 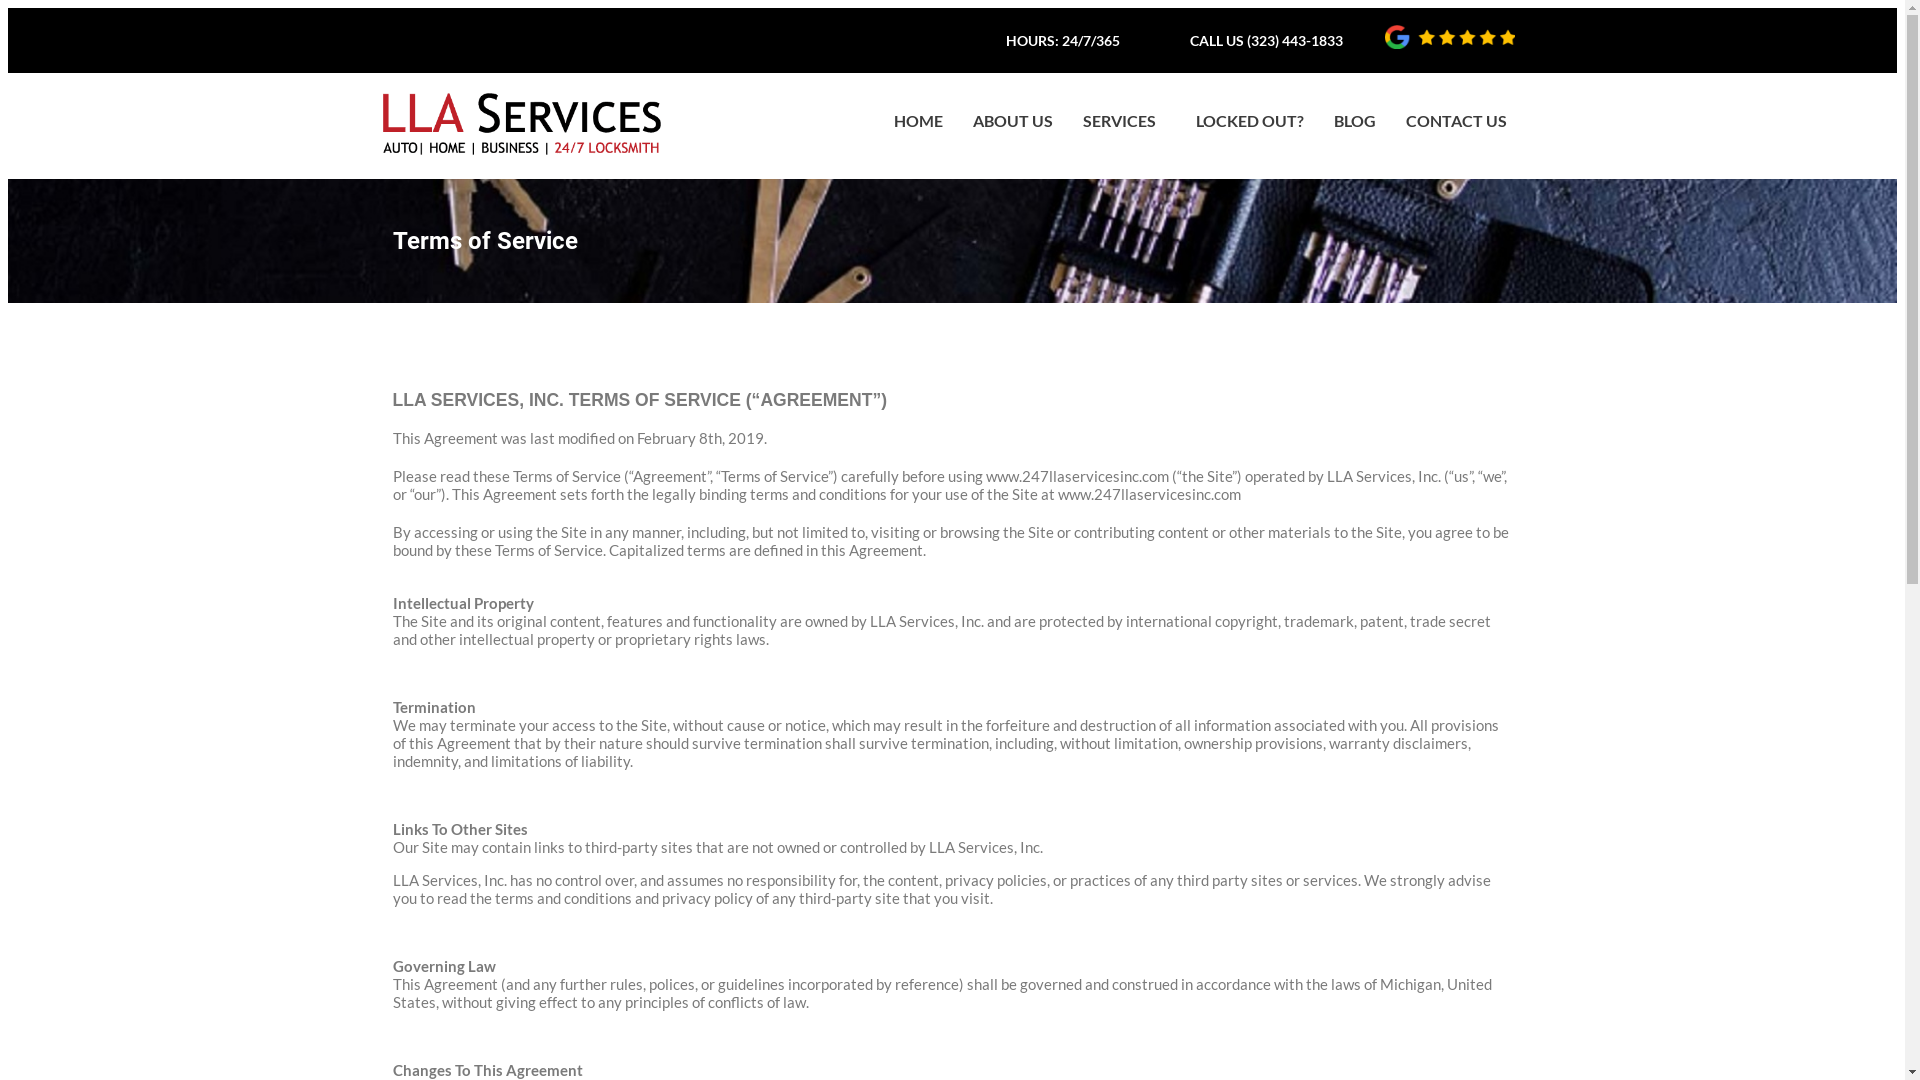 I want to click on LOCKED OUT?, so click(x=1250, y=121).